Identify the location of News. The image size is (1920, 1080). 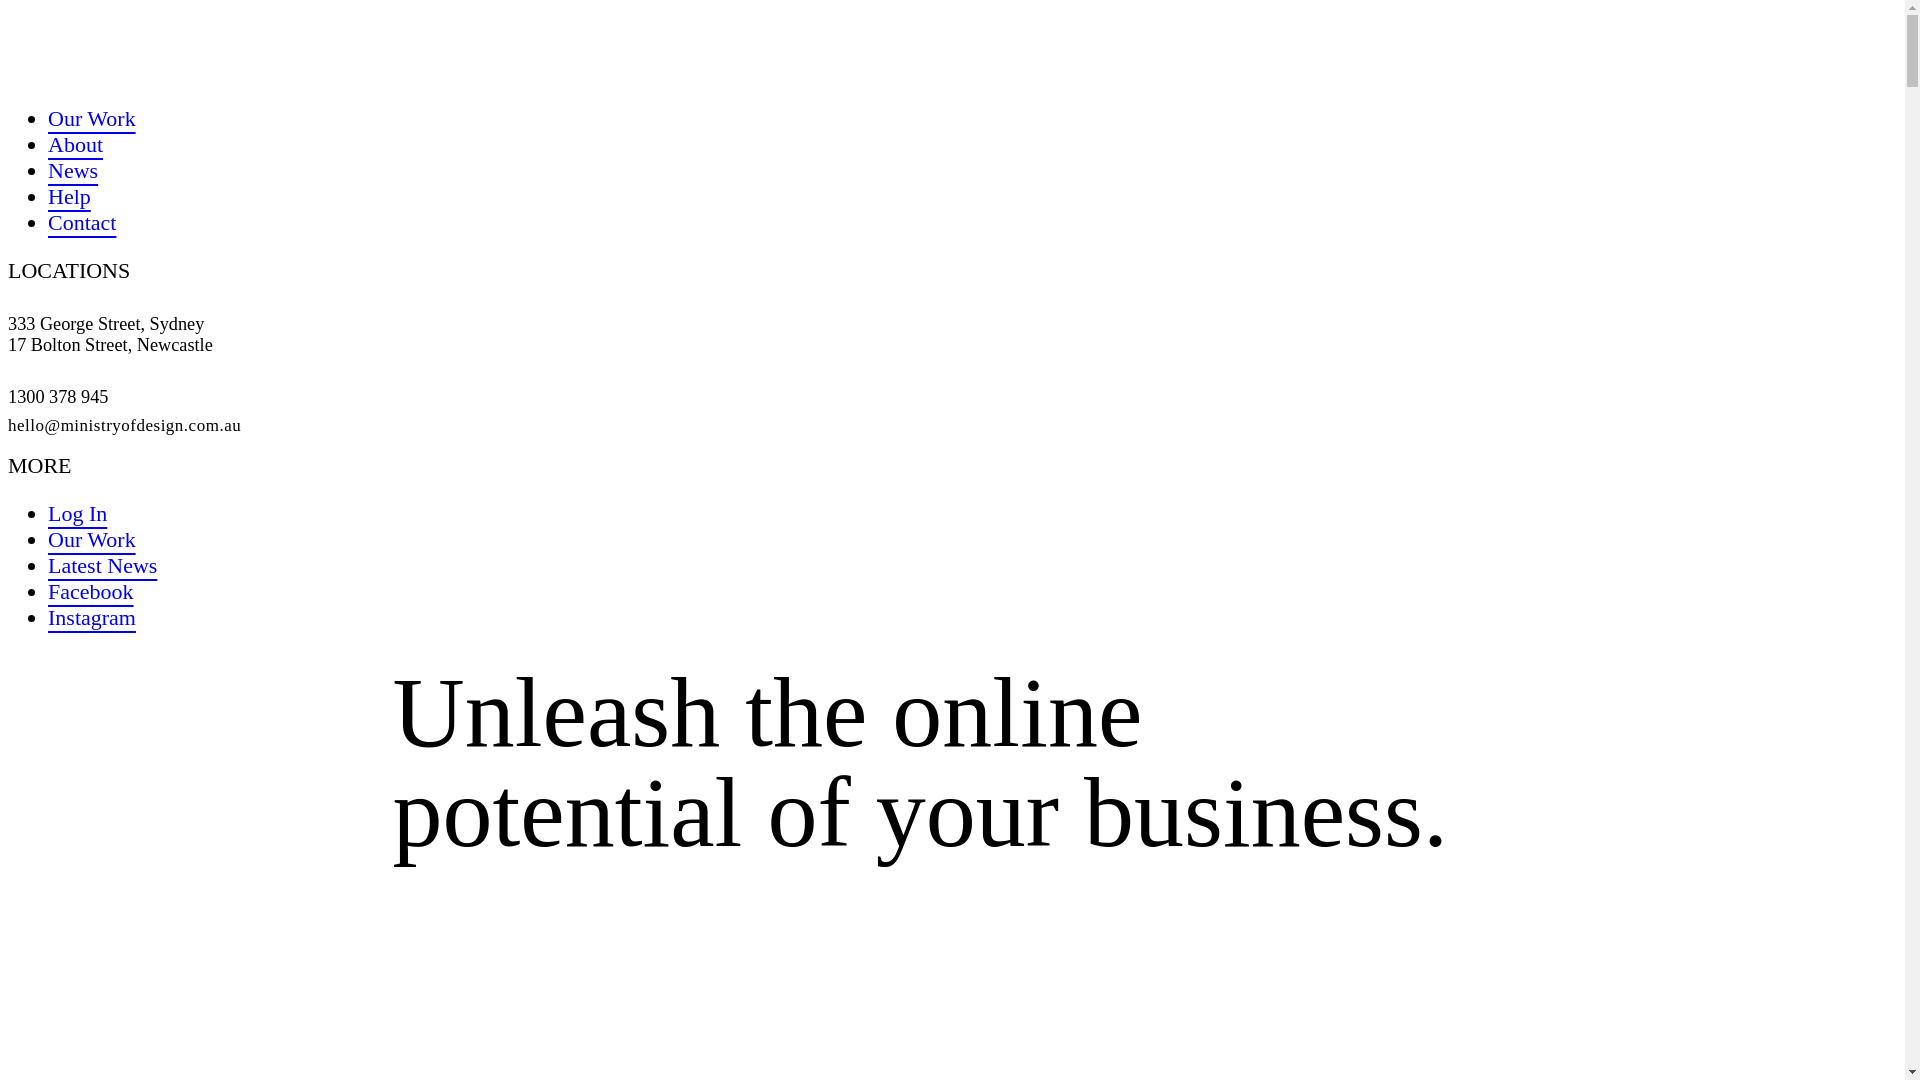
(73, 170).